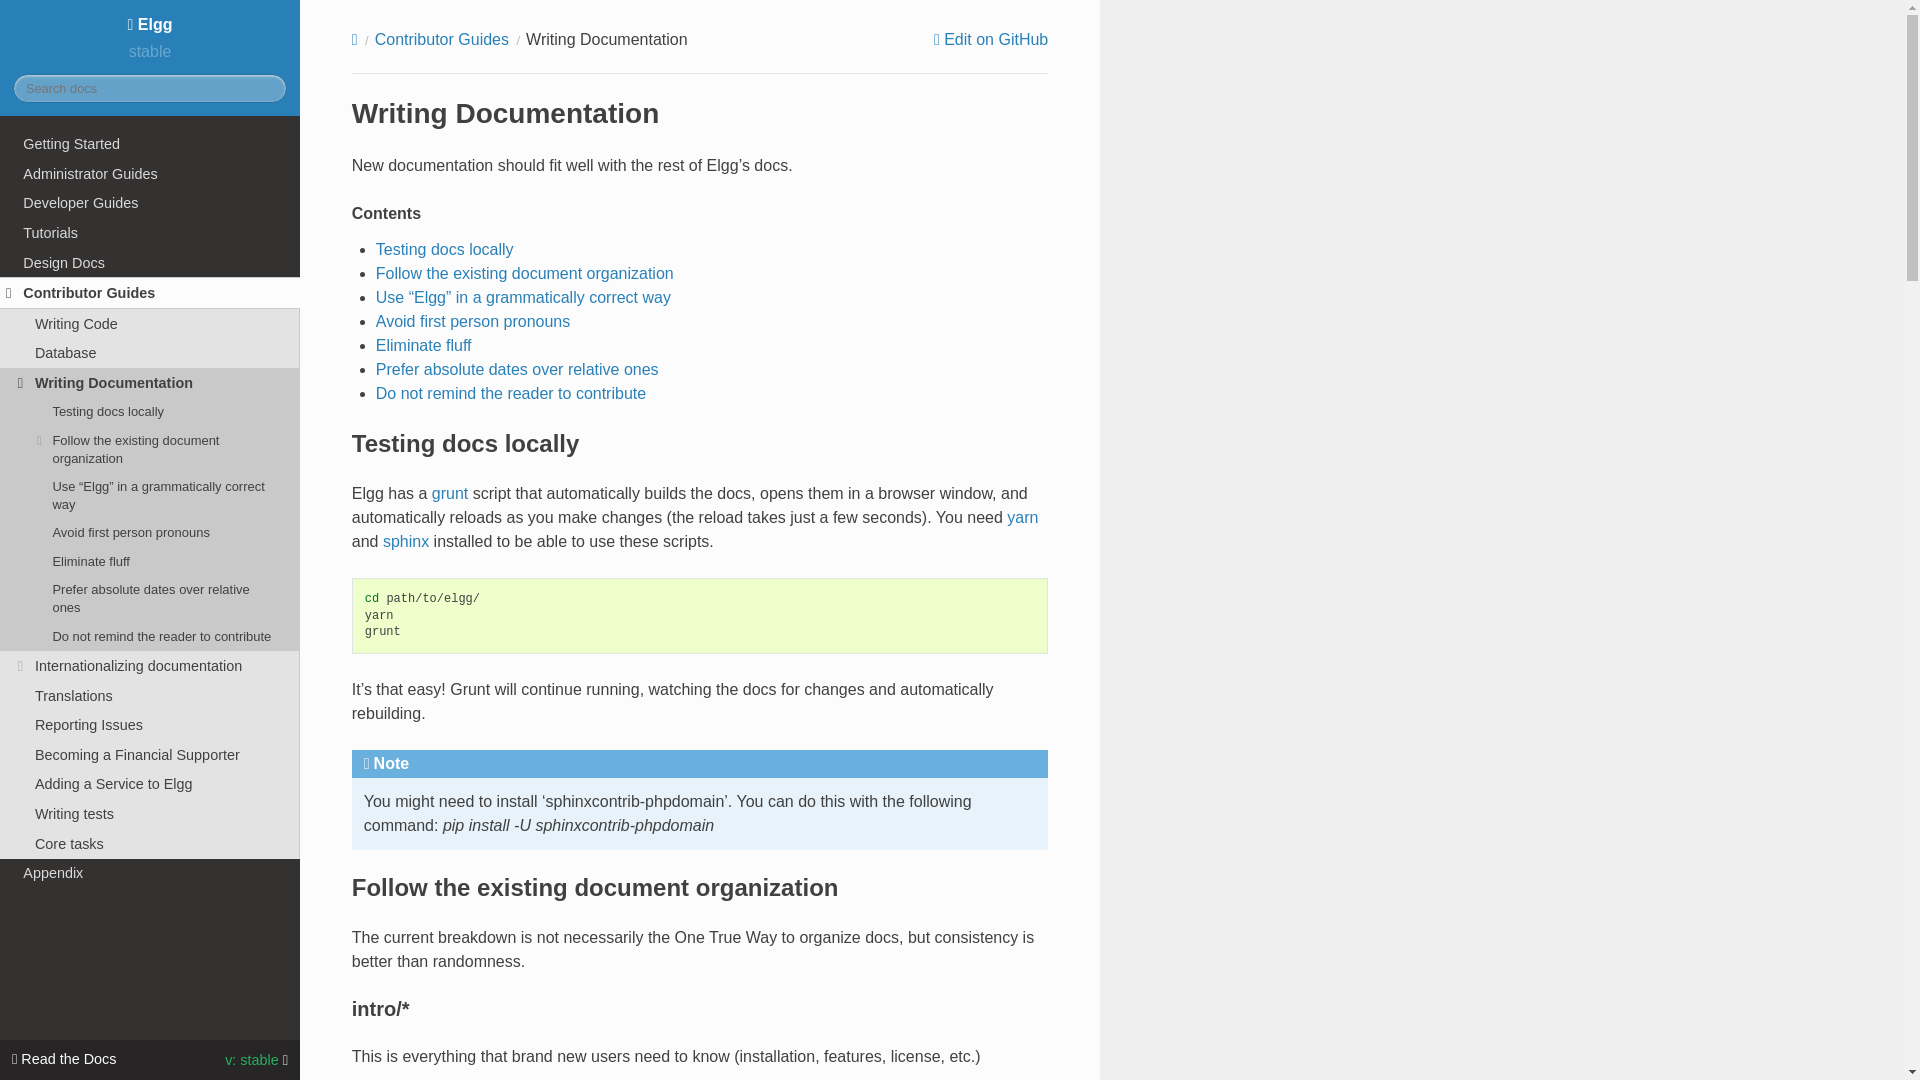 This screenshot has height=1080, width=1920. Describe the element at coordinates (150, 448) in the screenshot. I see `Follow the existing document organization` at that location.